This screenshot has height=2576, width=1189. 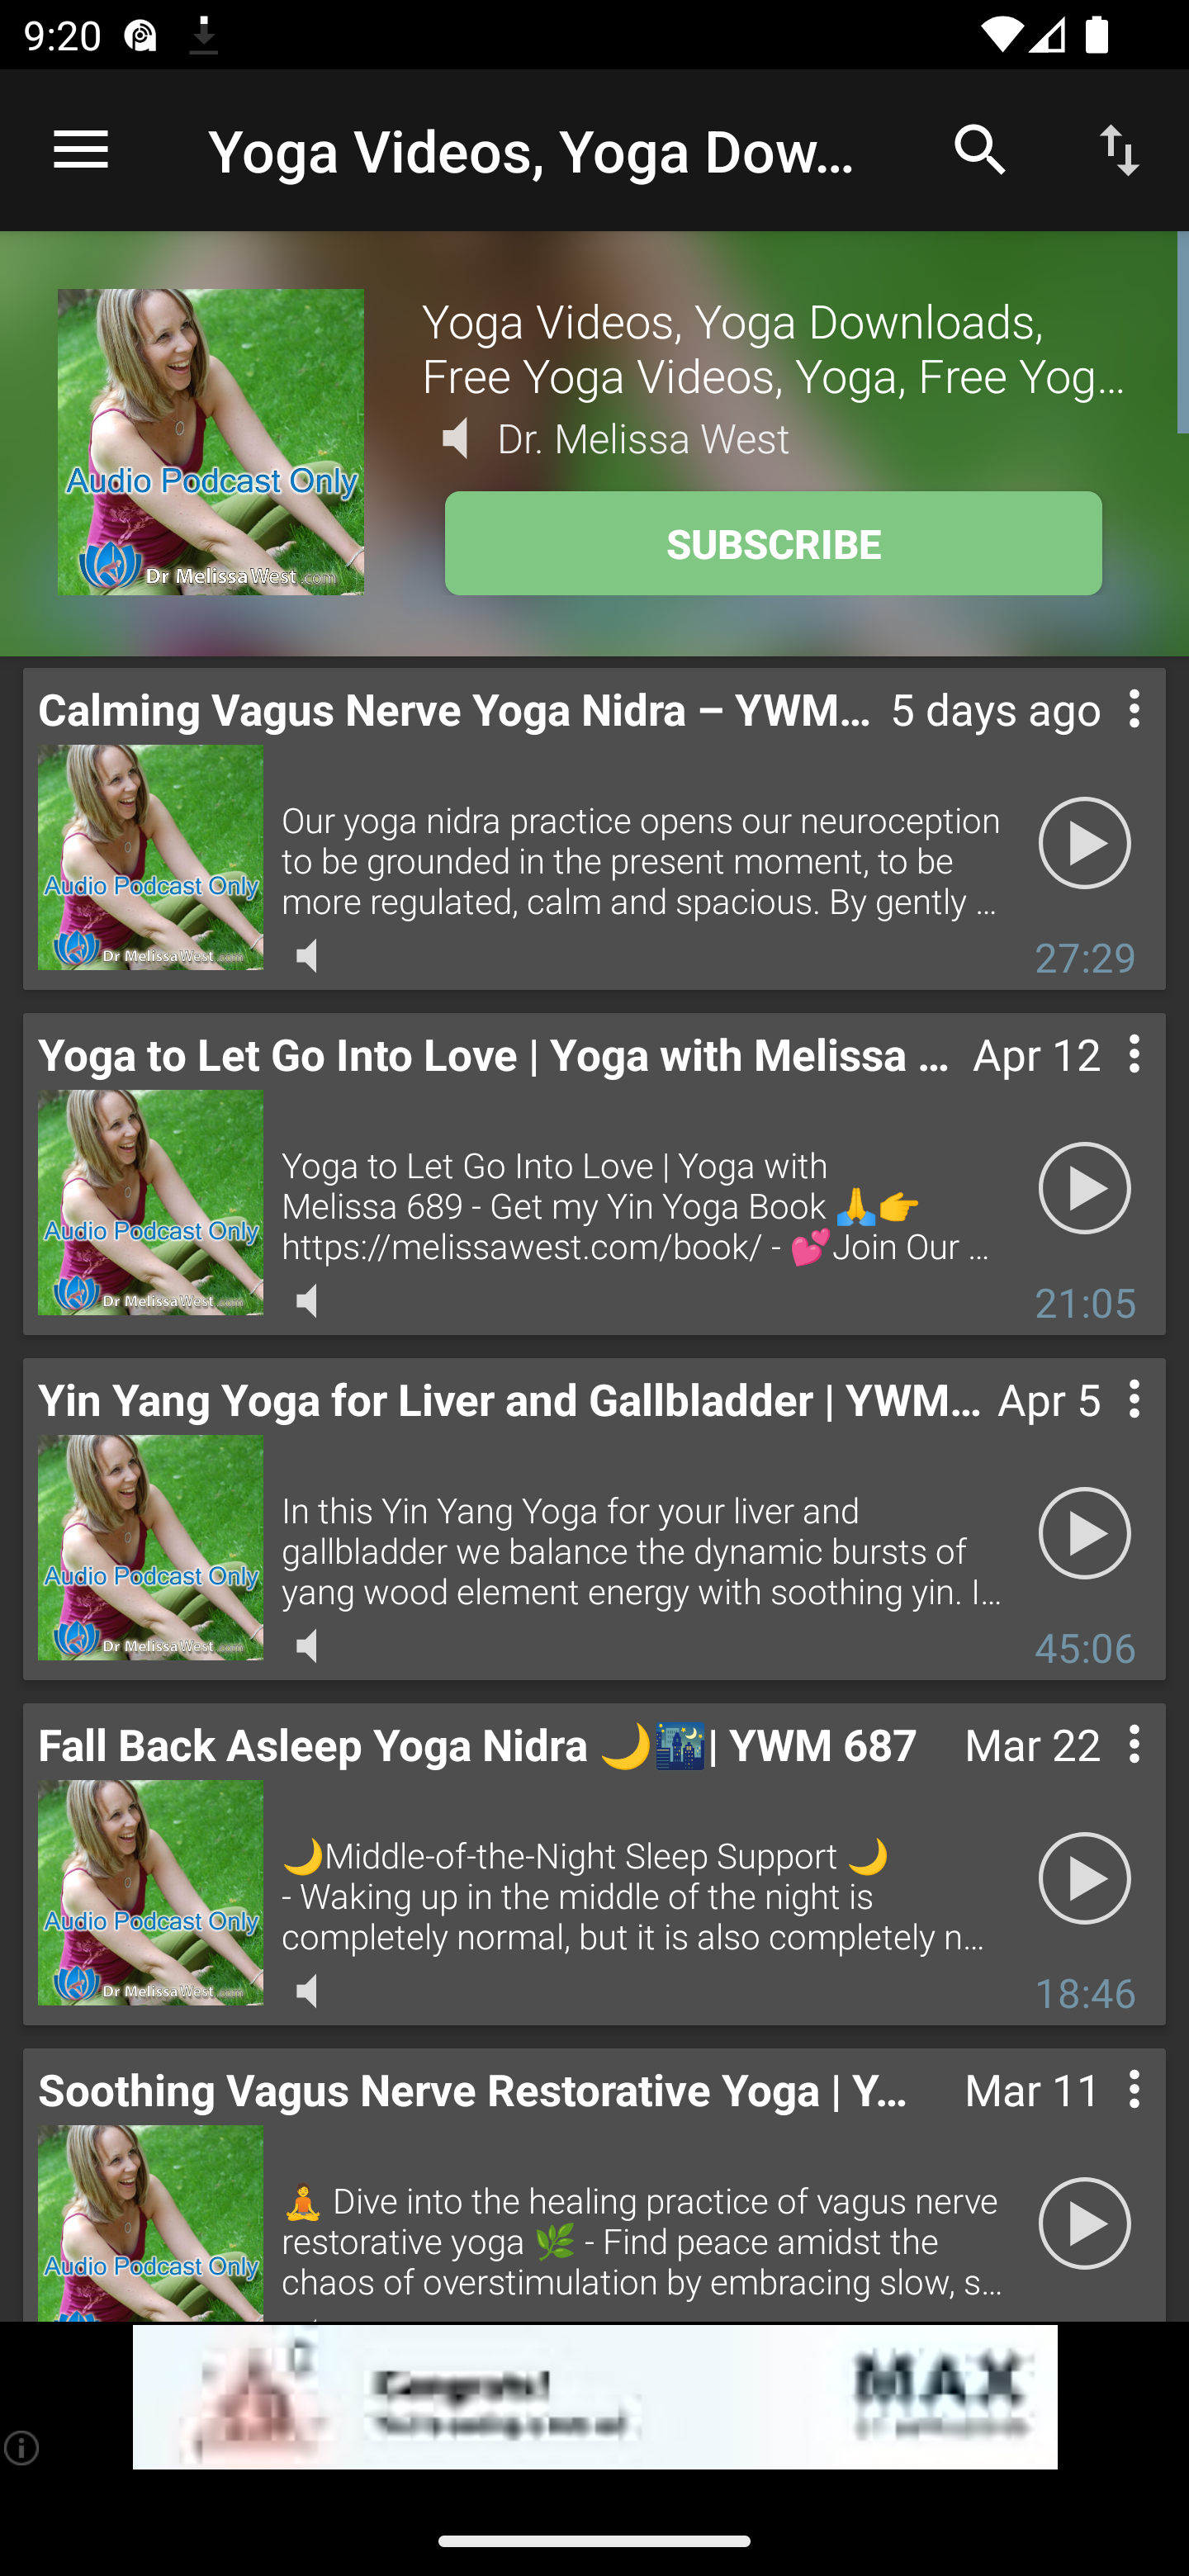 What do you see at coordinates (1098, 1775) in the screenshot?
I see `Contextual menu` at bounding box center [1098, 1775].